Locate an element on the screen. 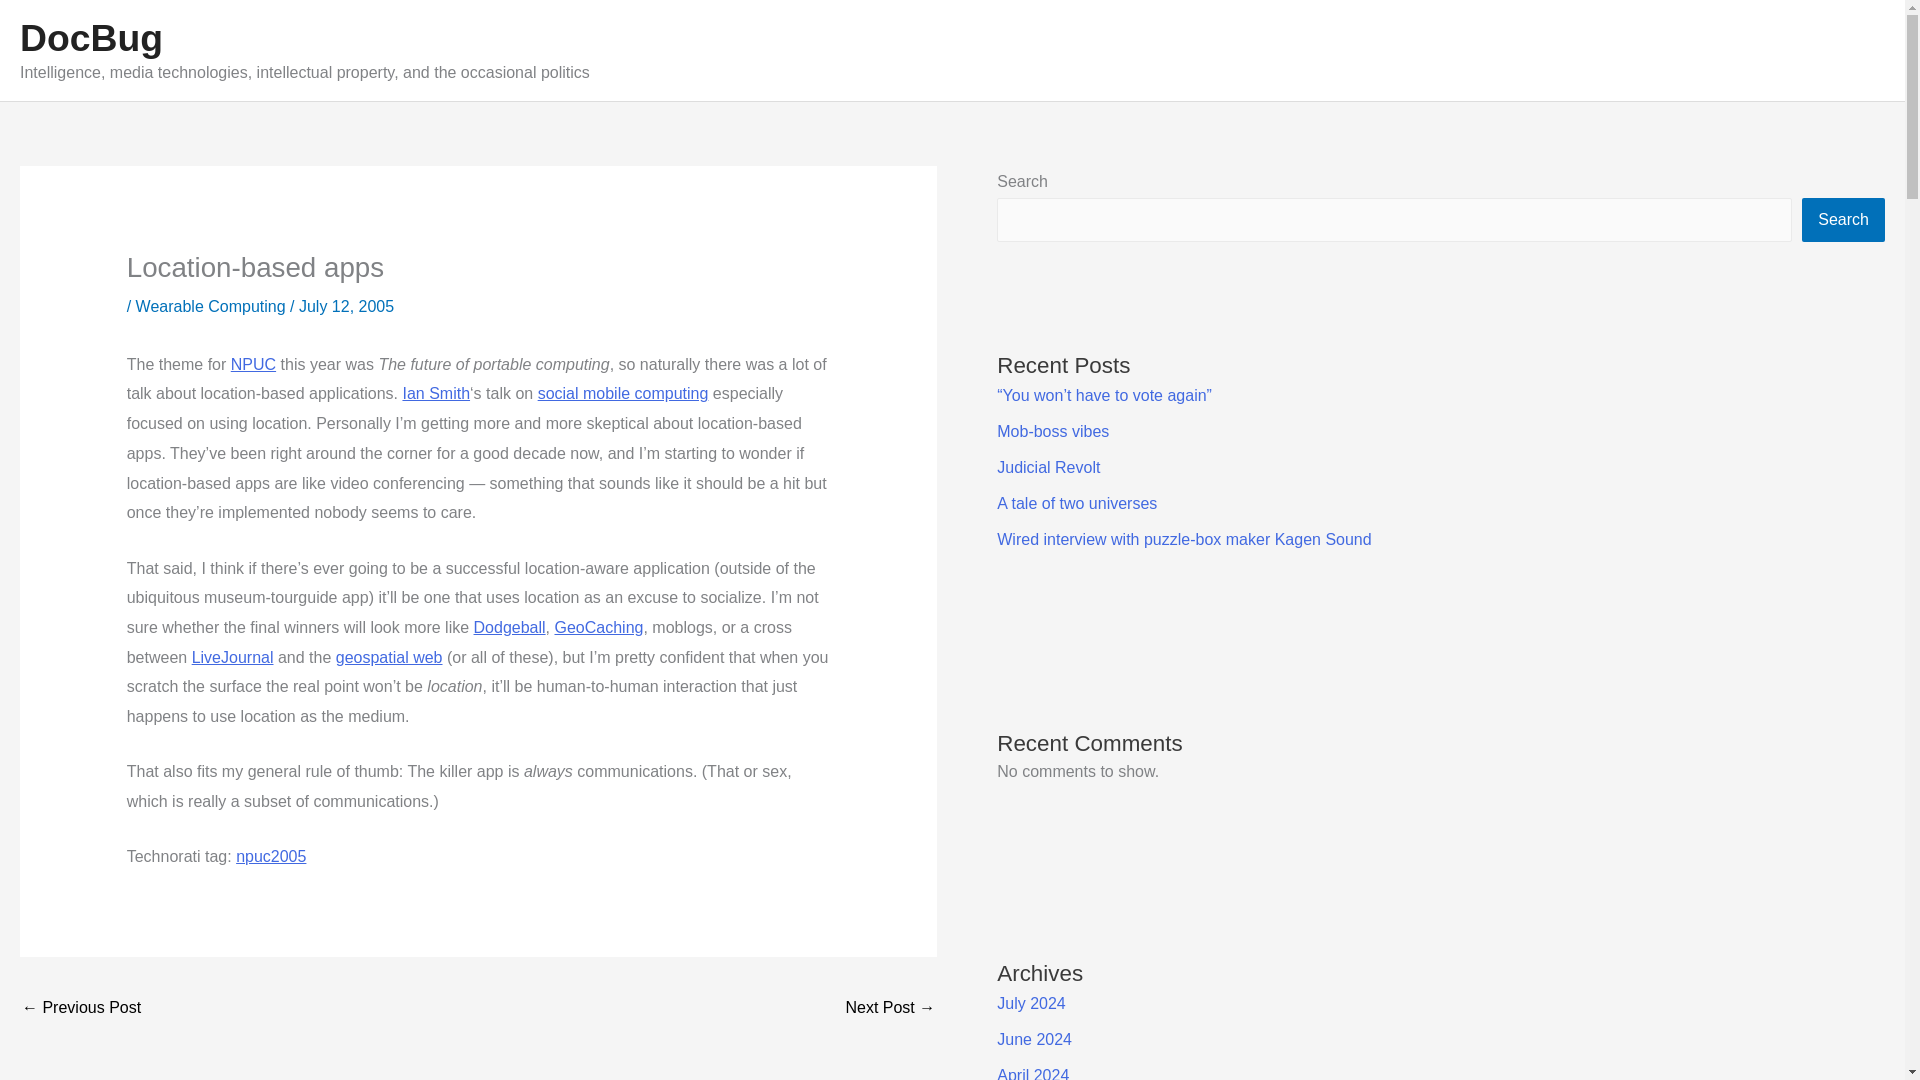  social mobile computing is located at coordinates (622, 392).